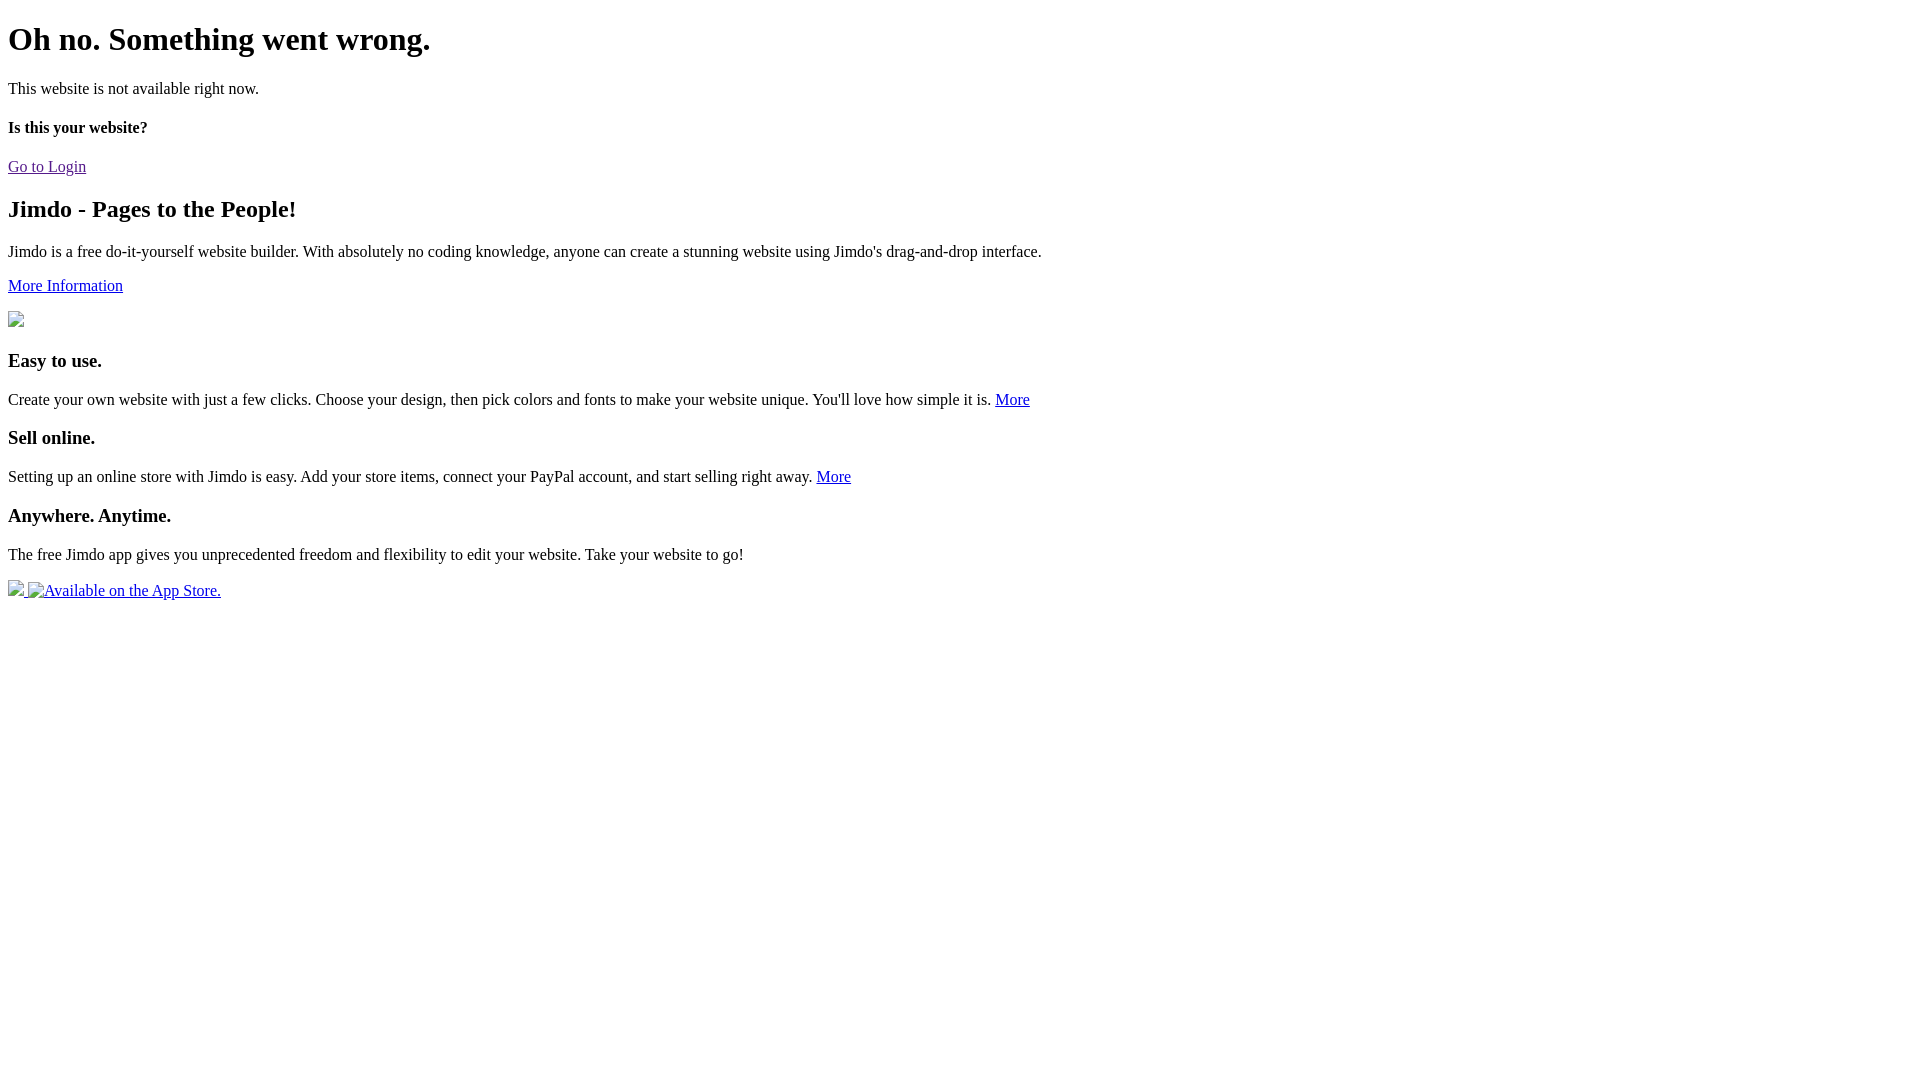 This screenshot has width=1920, height=1080. What do you see at coordinates (1012, 400) in the screenshot?
I see `More` at bounding box center [1012, 400].